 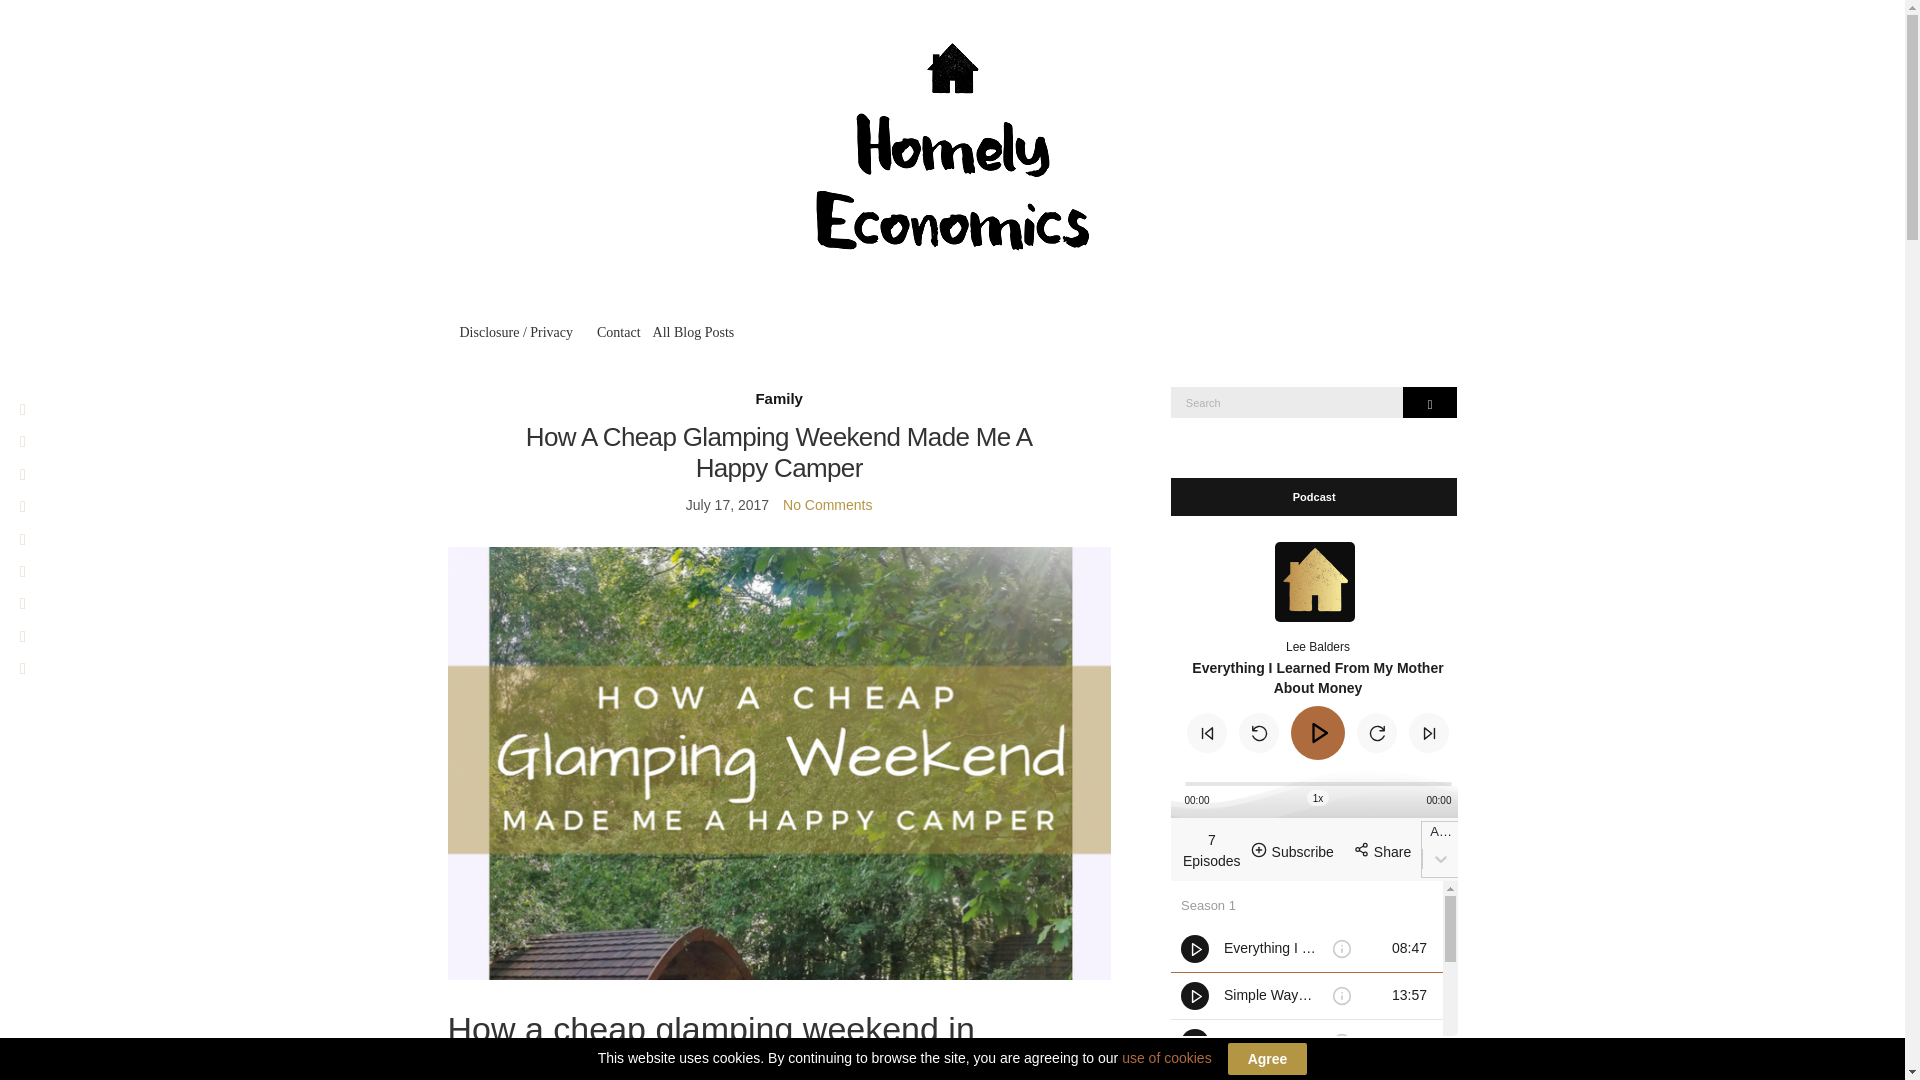 I want to click on Contact, so click(x=619, y=332).